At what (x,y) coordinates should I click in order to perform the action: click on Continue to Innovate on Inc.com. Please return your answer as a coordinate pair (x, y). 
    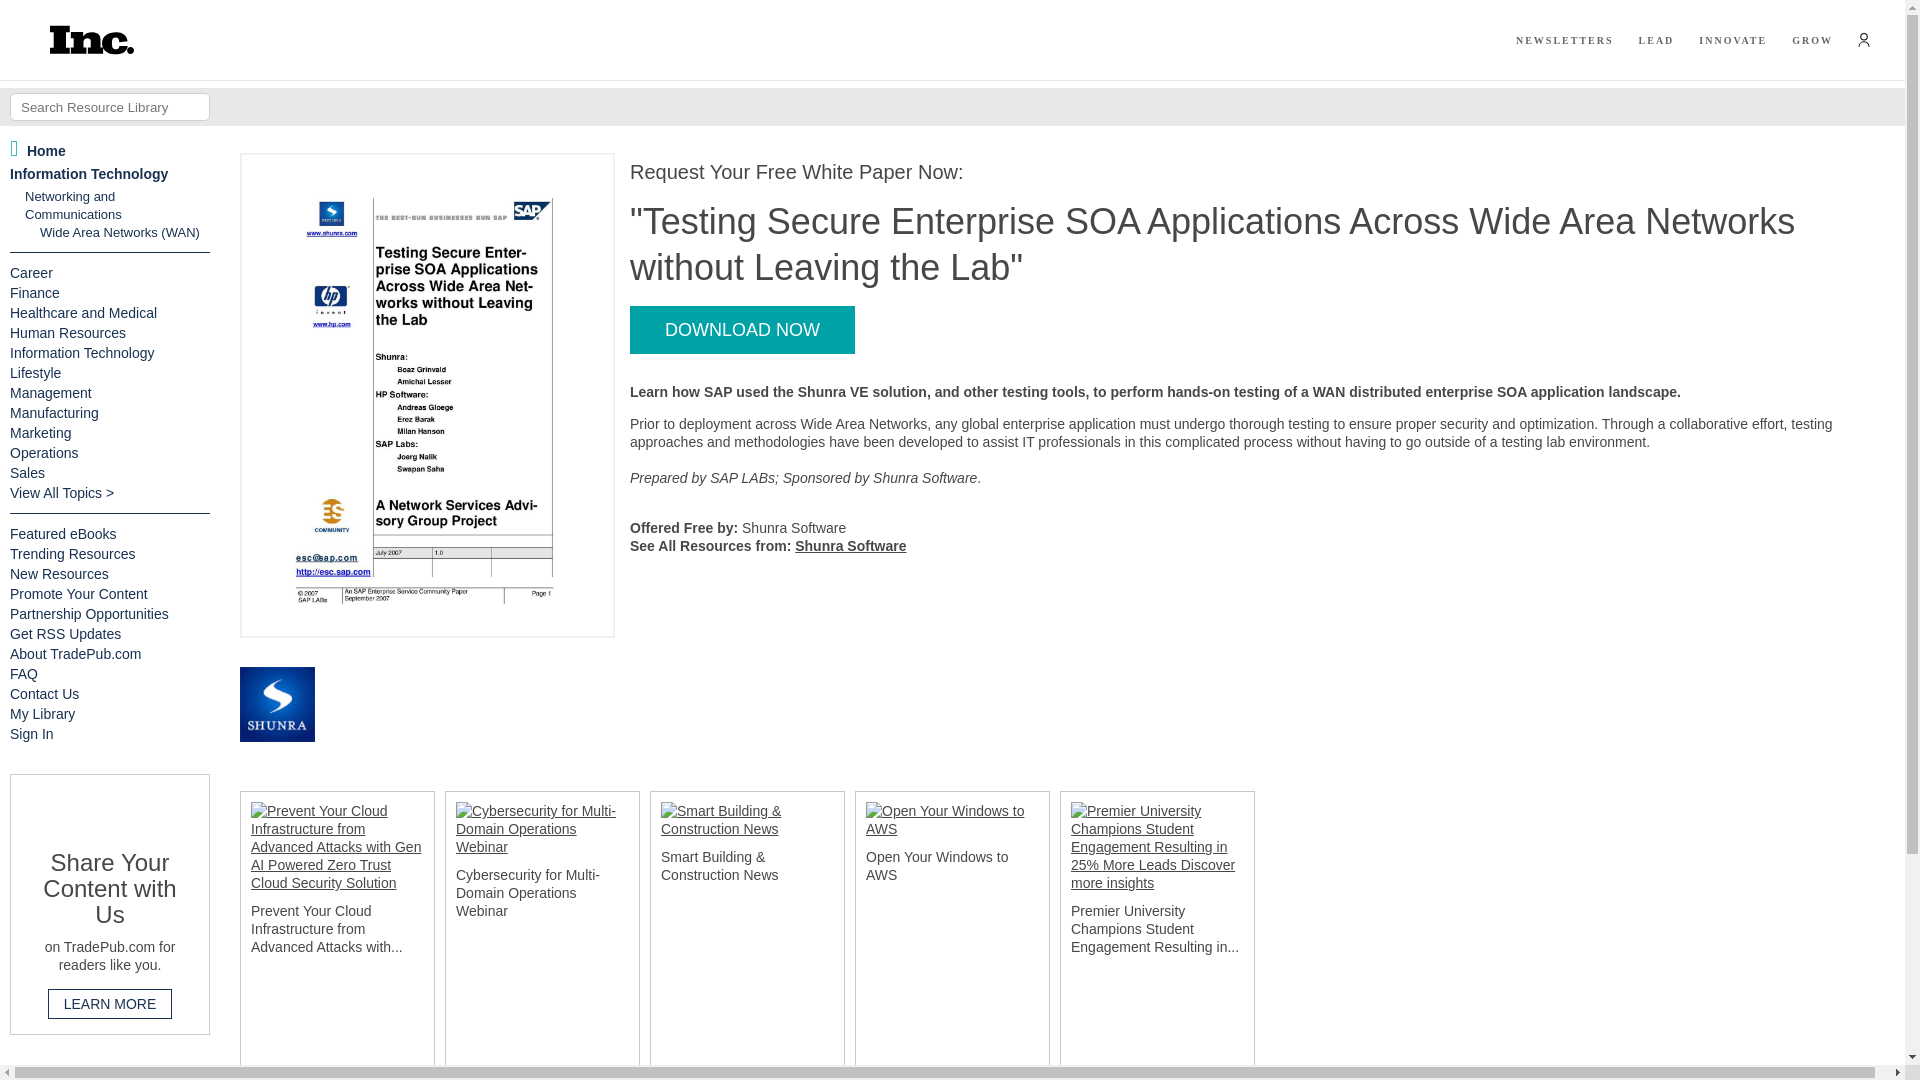
    Looking at the image, I should click on (1732, 40).